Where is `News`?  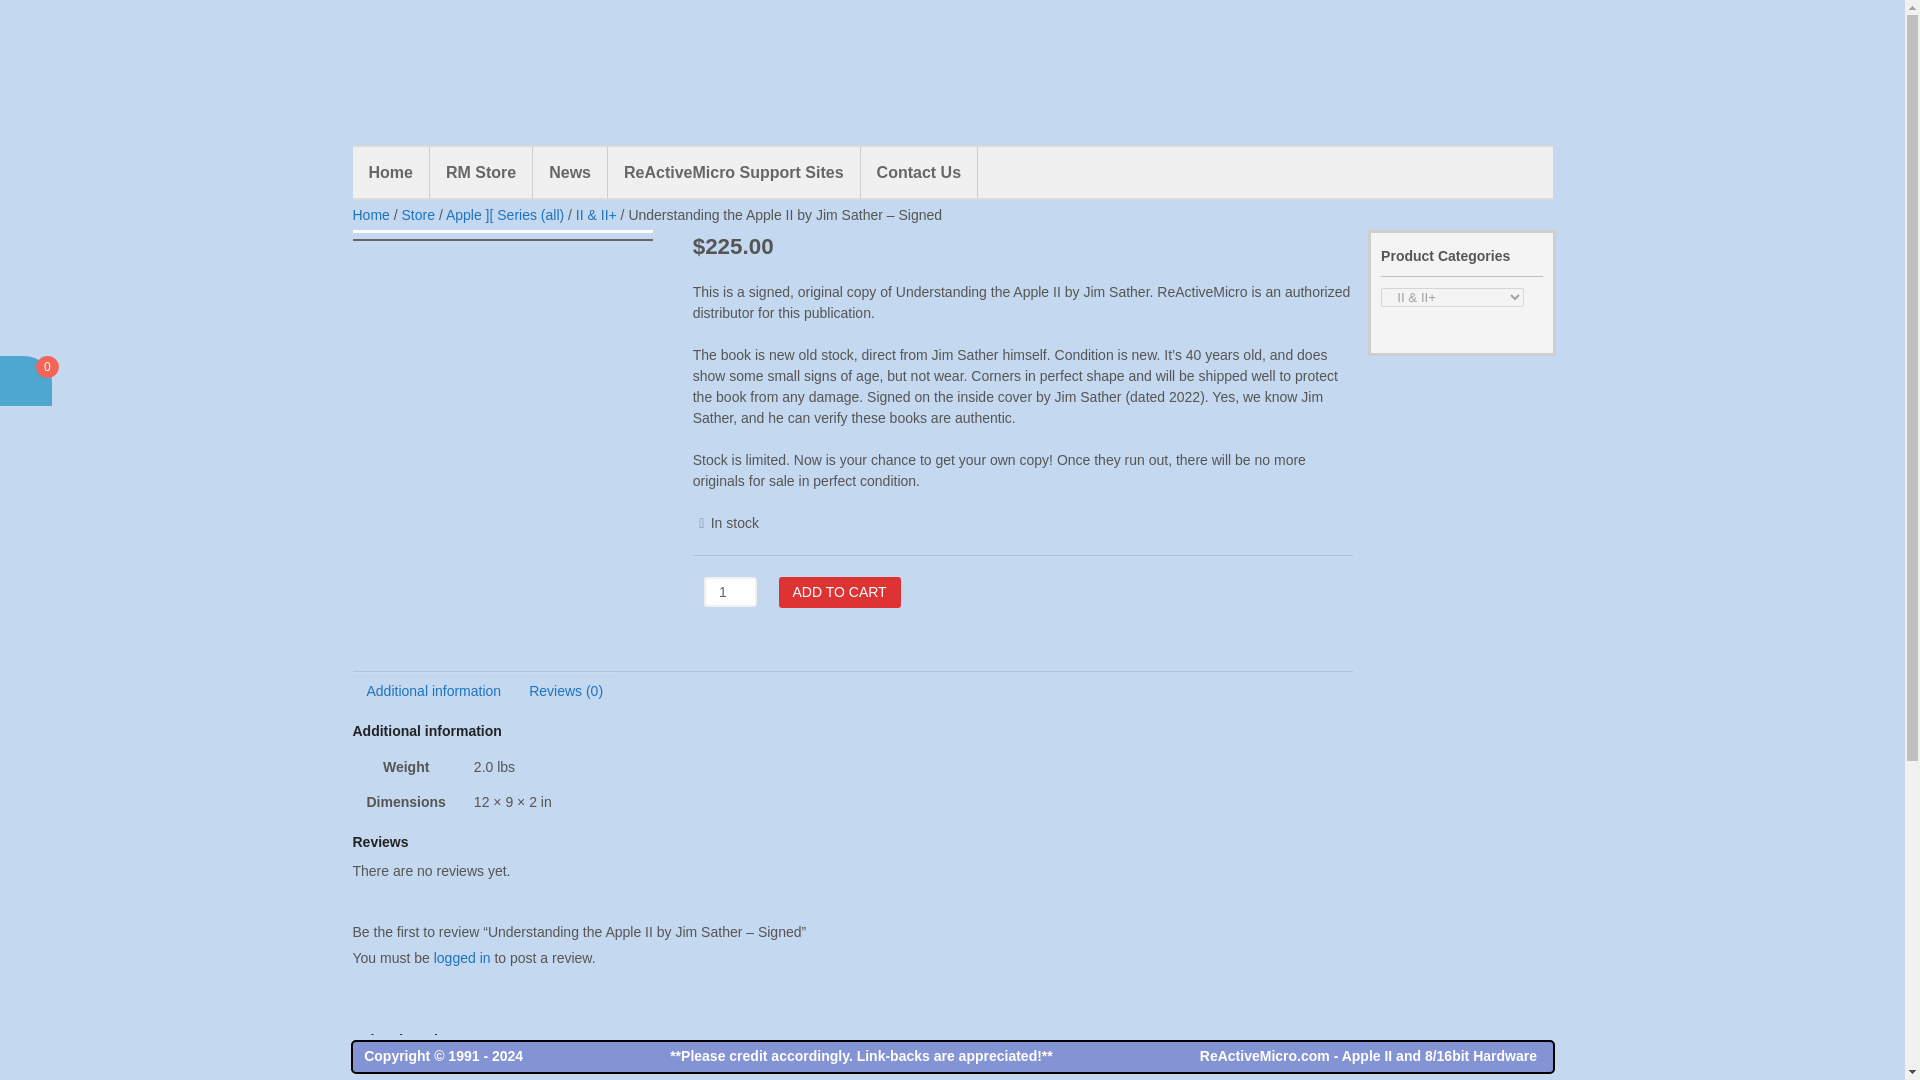 News is located at coordinates (570, 172).